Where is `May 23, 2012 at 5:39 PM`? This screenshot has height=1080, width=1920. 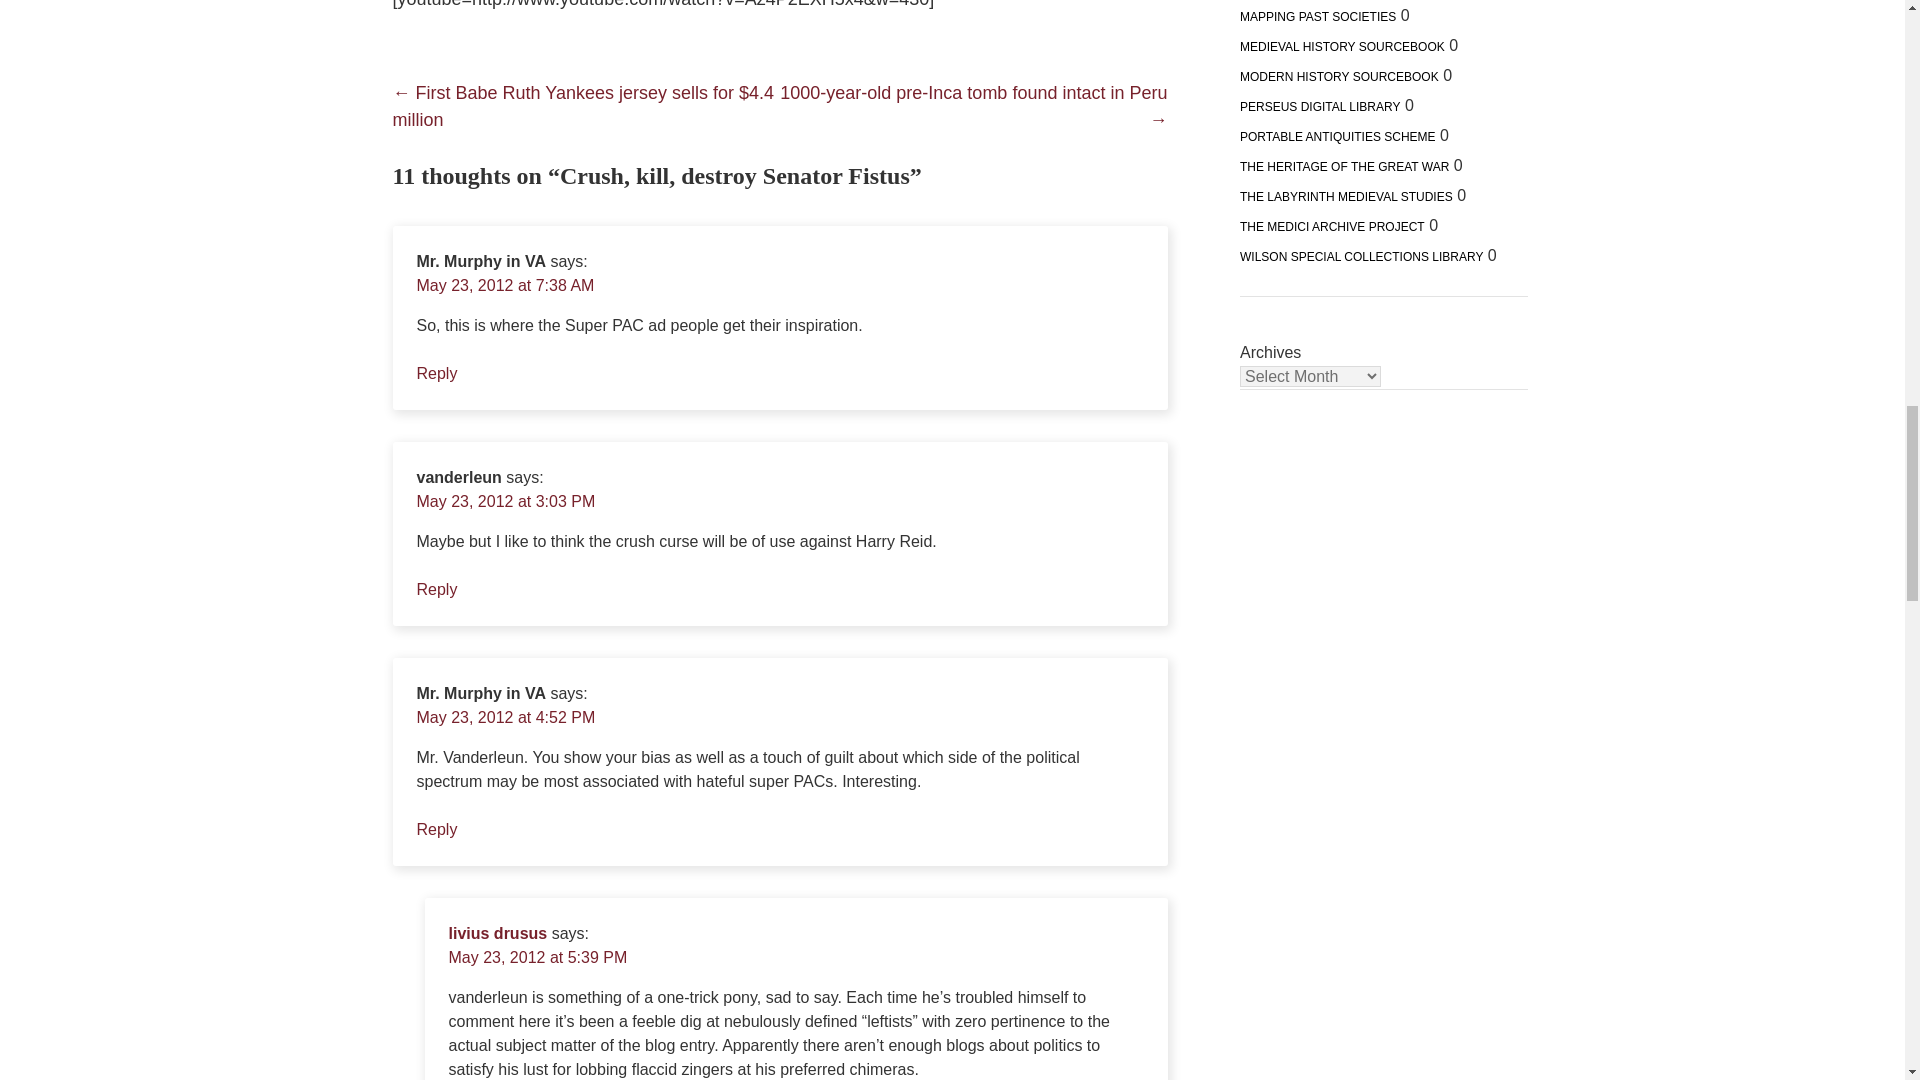
May 23, 2012 at 5:39 PM is located at coordinates (537, 957).